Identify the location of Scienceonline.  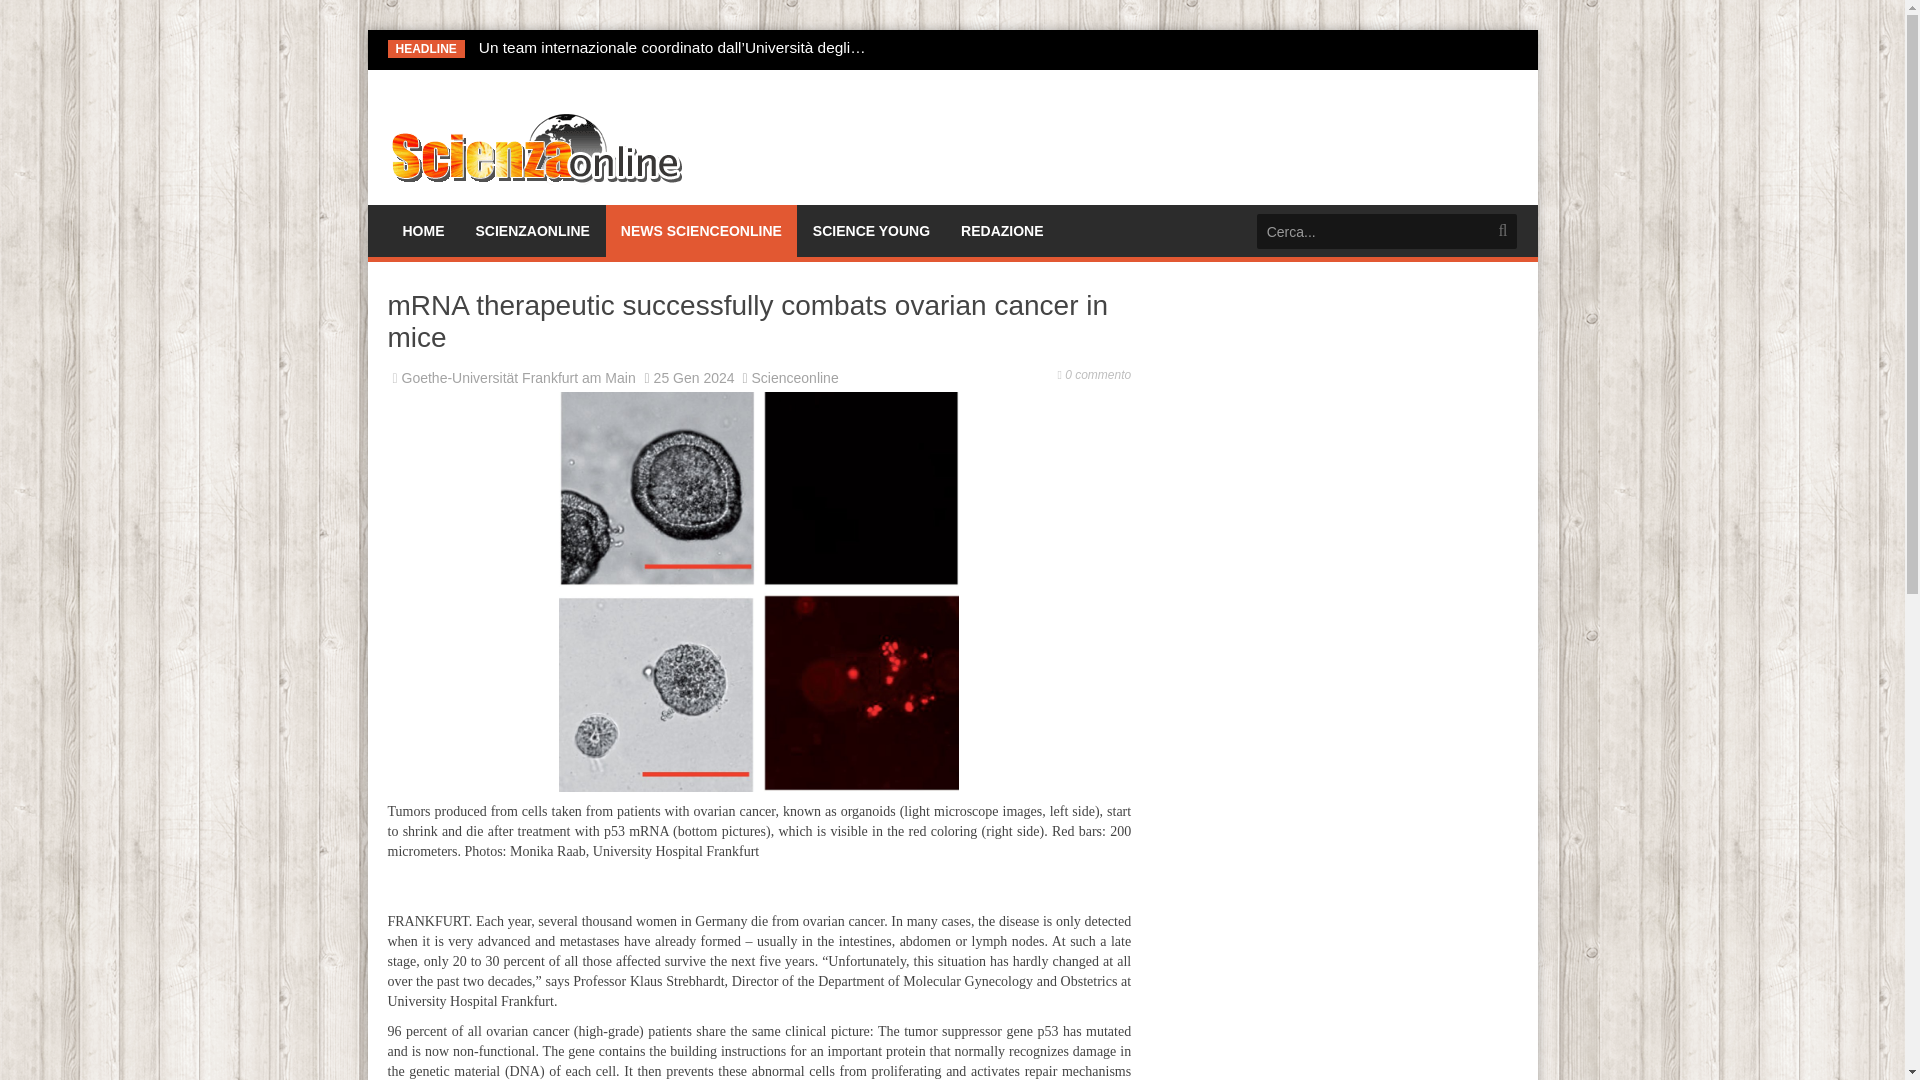
(796, 378).